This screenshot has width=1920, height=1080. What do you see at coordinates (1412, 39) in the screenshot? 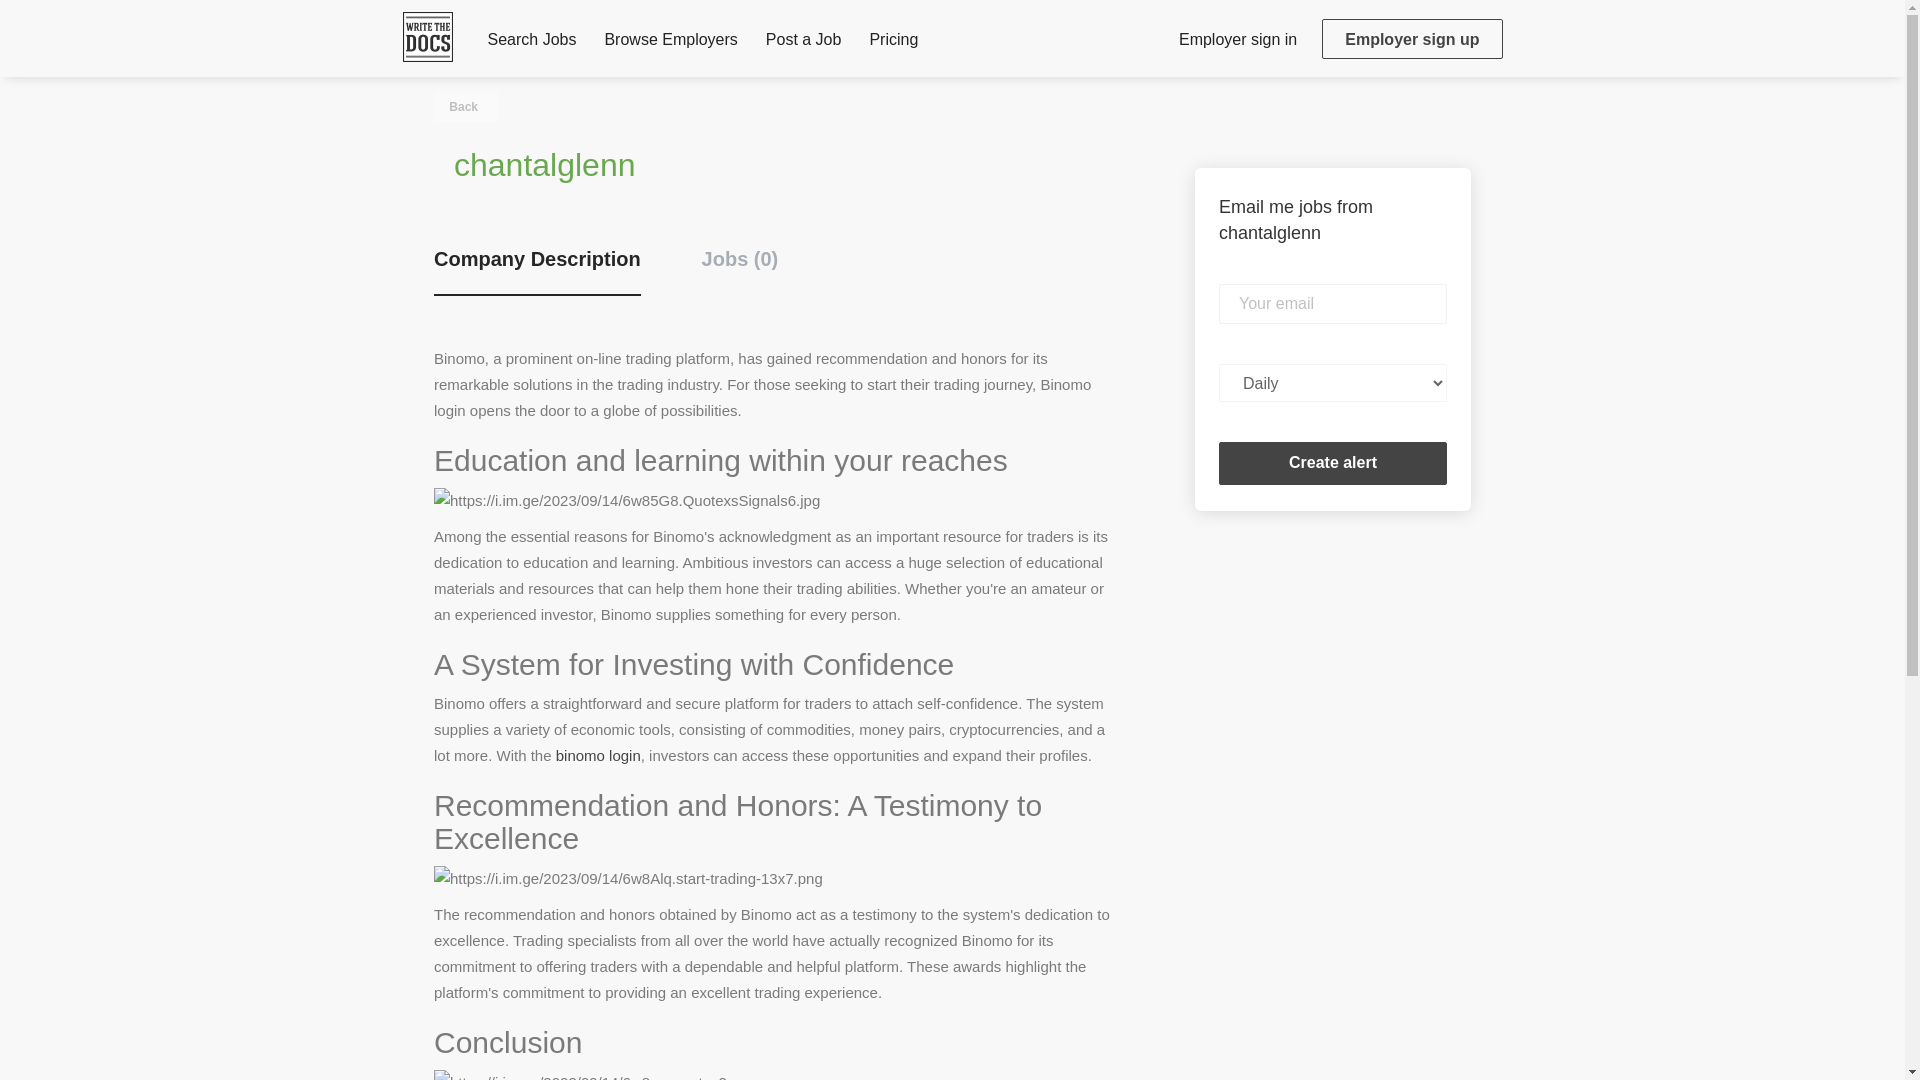
I see `Employer sign up` at bounding box center [1412, 39].